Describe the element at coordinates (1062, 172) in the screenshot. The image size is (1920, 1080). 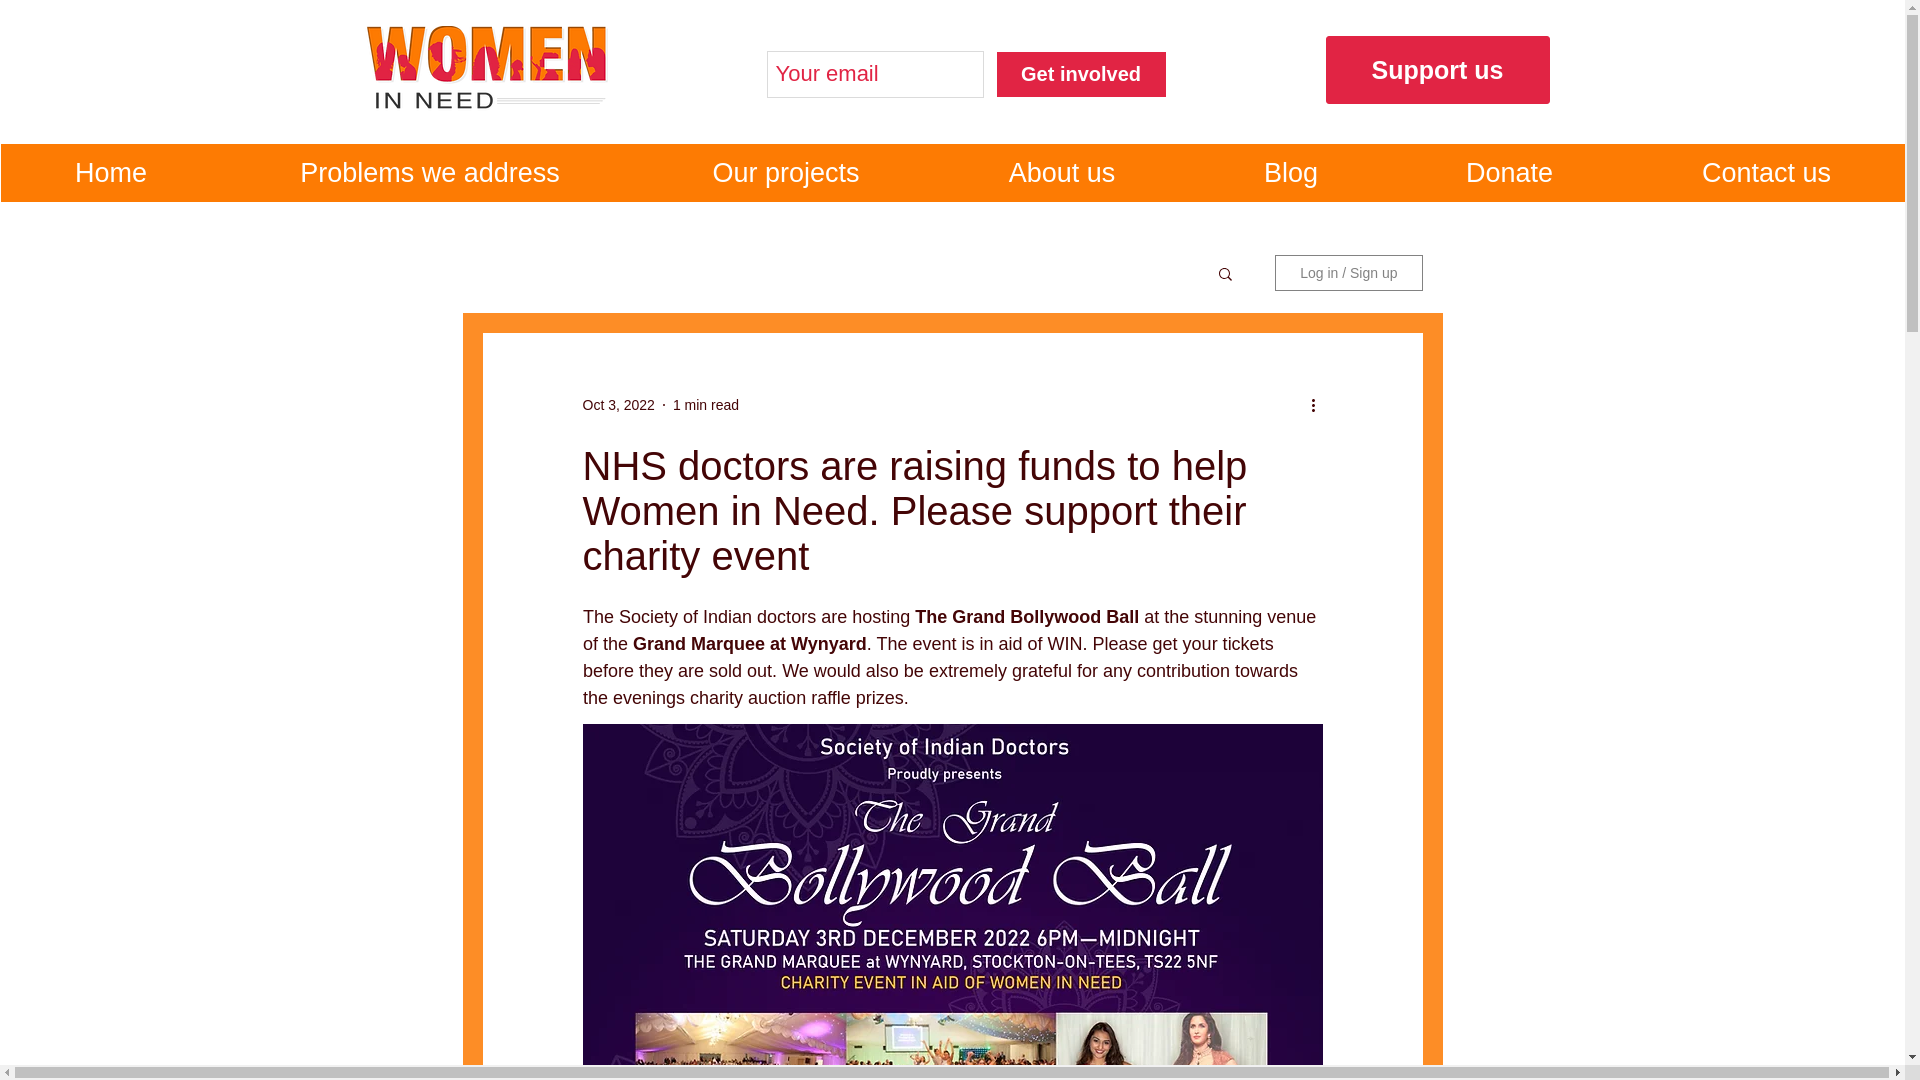
I see `About us` at that location.